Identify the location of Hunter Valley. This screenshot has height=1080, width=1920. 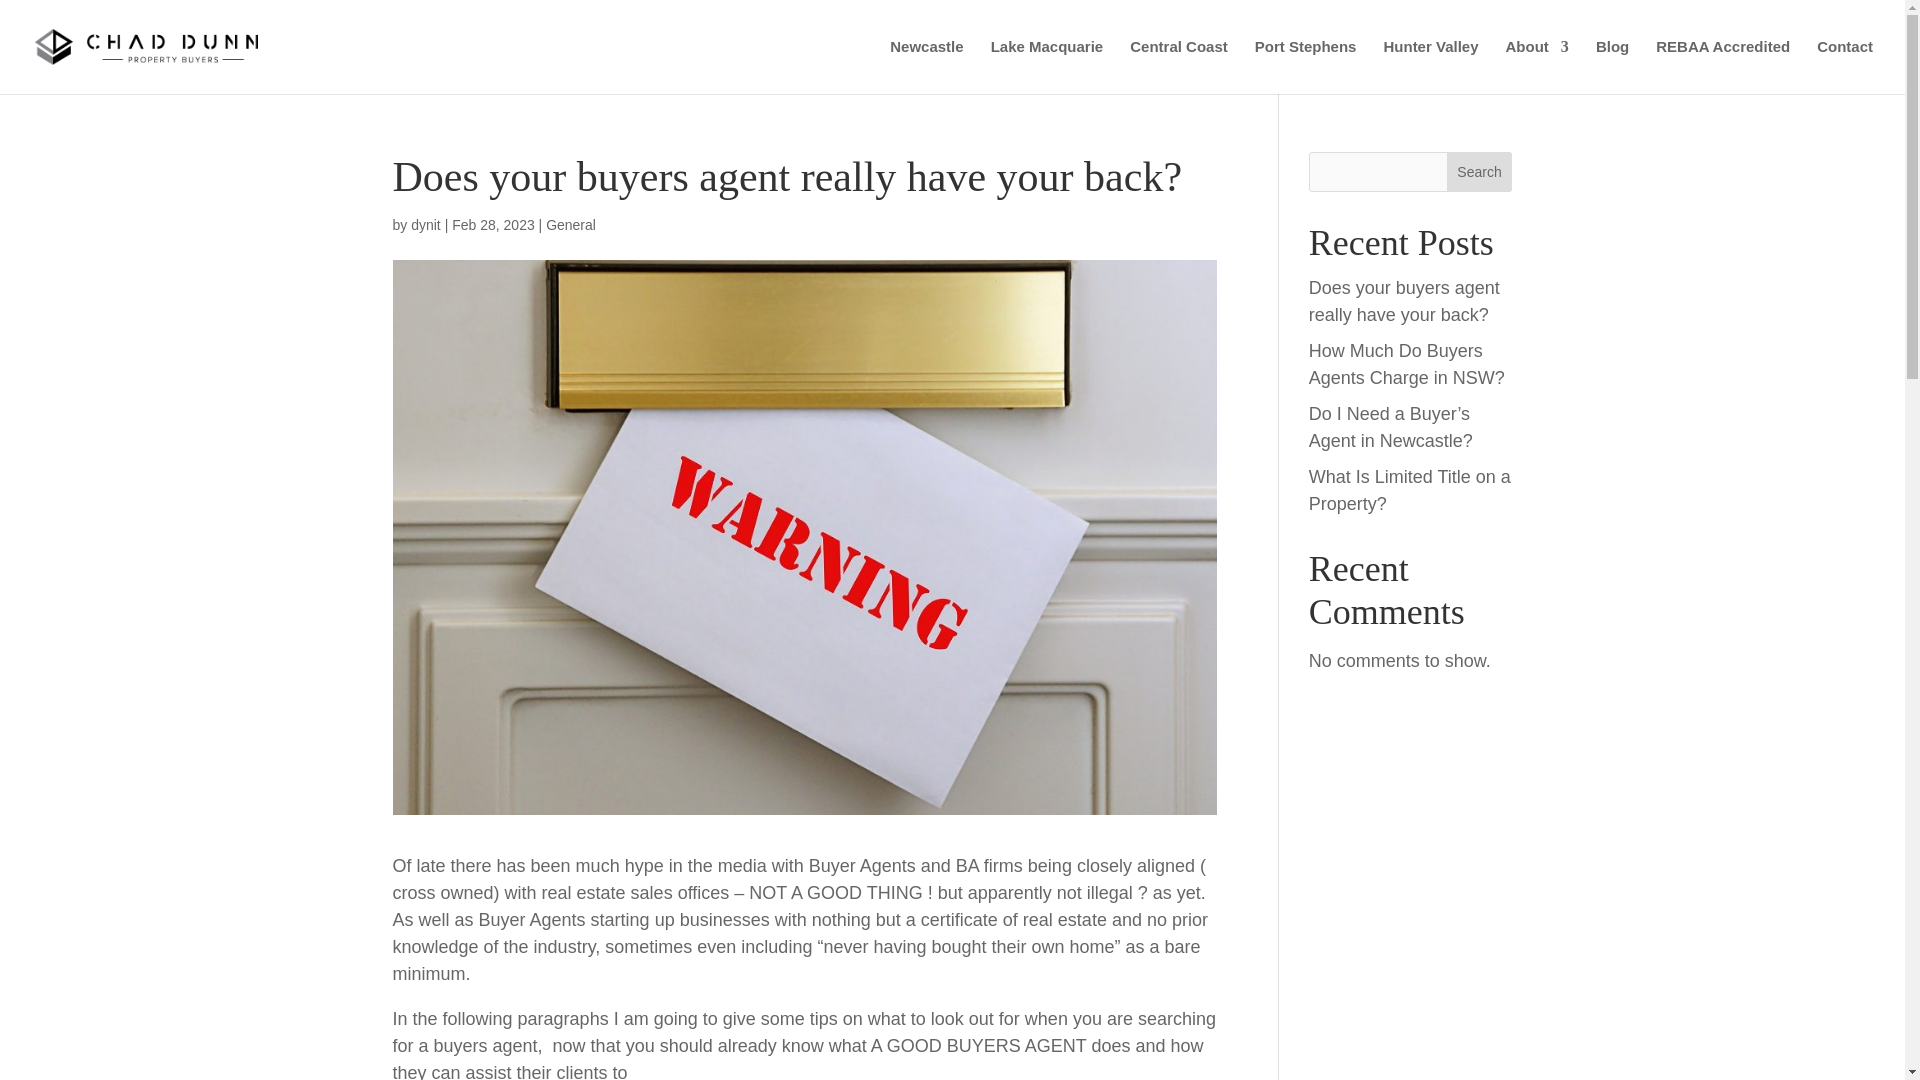
(1430, 66).